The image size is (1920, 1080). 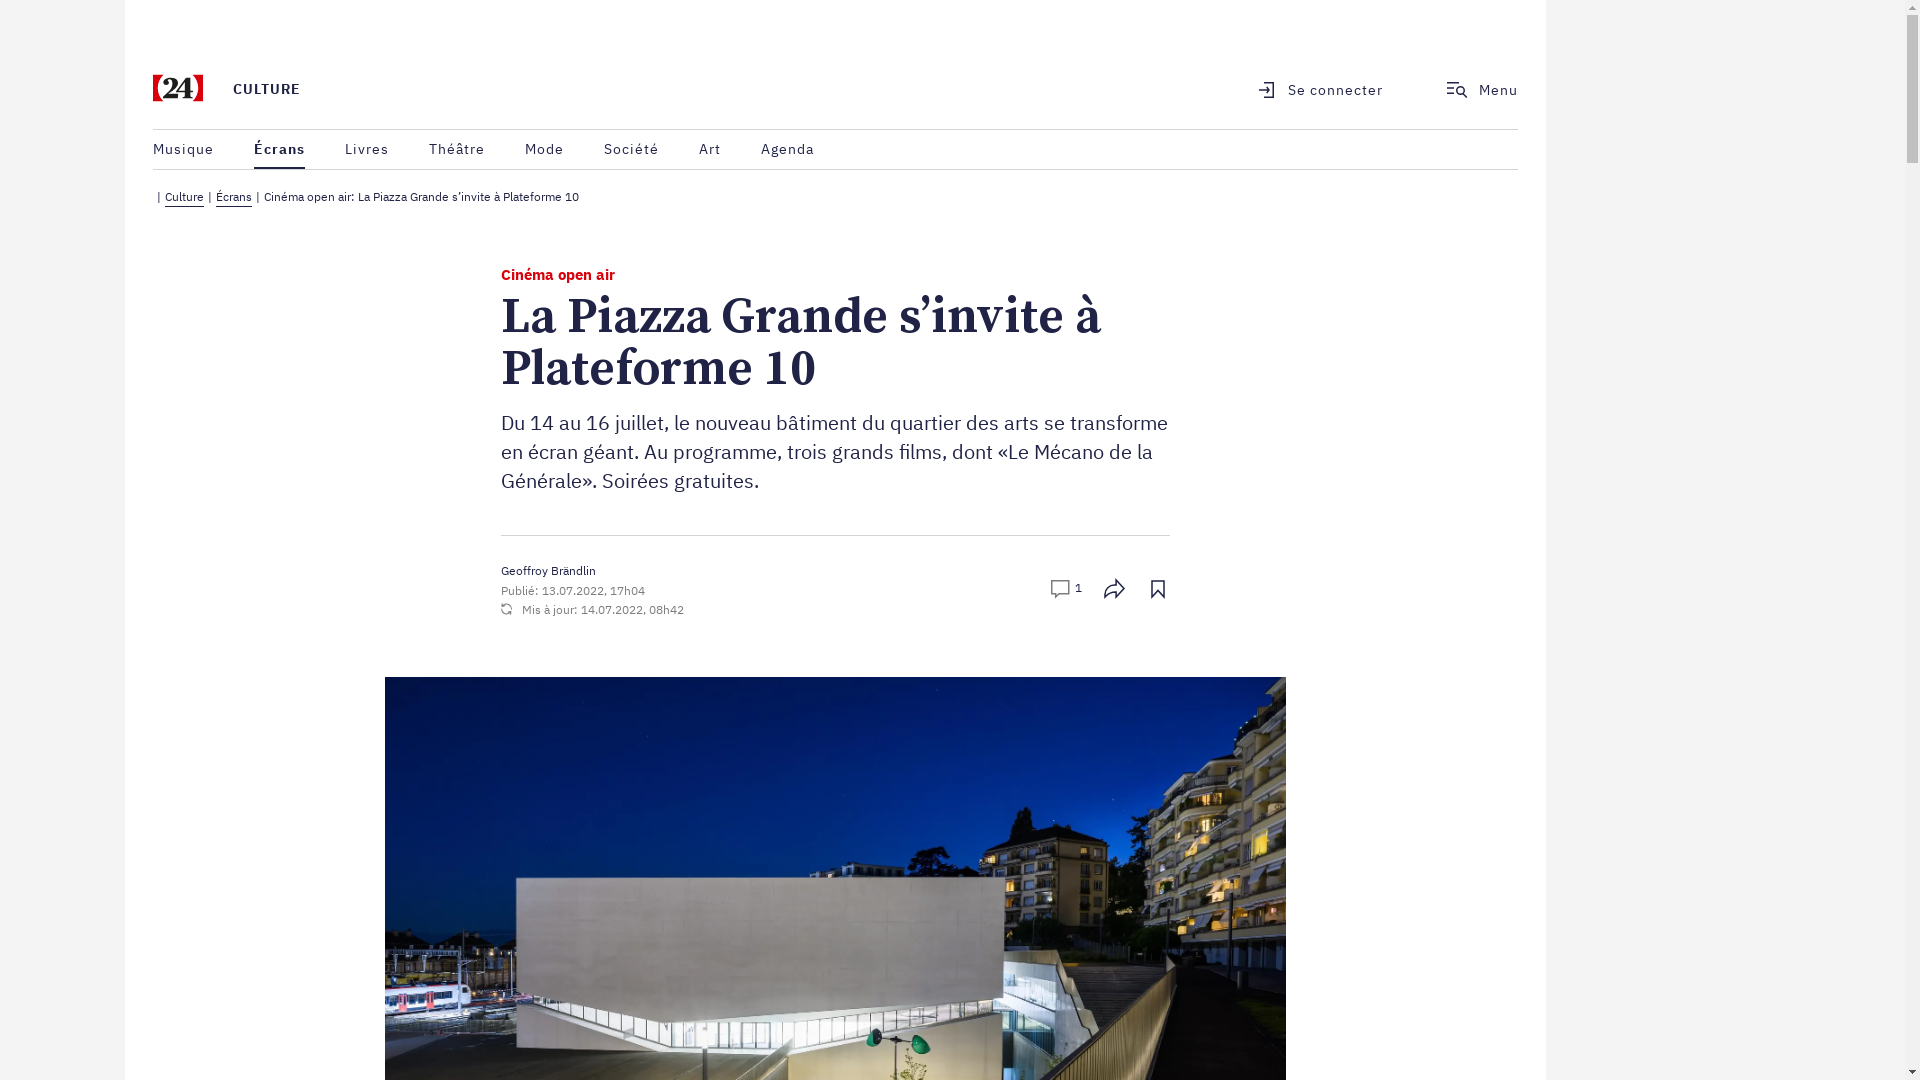 I want to click on 1, so click(x=1065, y=591).